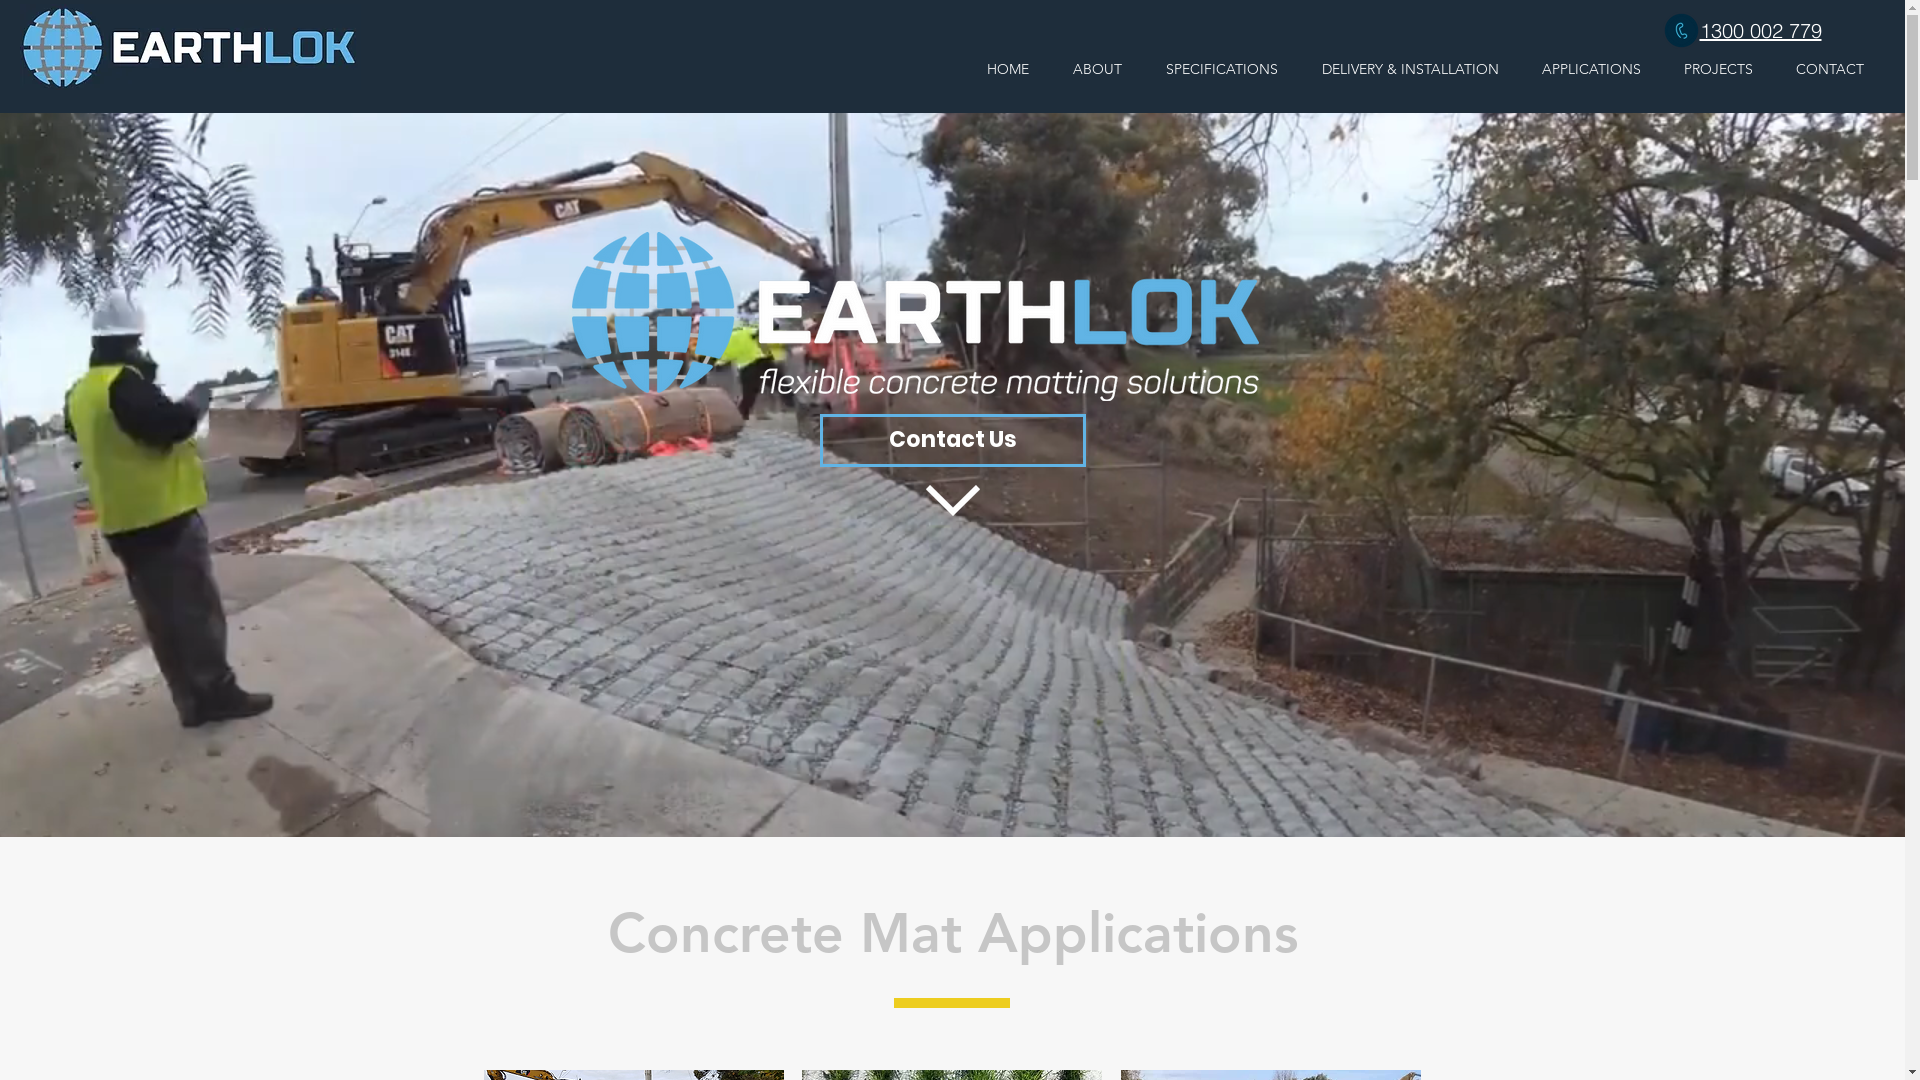  Describe the element at coordinates (1410, 70) in the screenshot. I see `DELIVERY & INSTALLATION` at that location.